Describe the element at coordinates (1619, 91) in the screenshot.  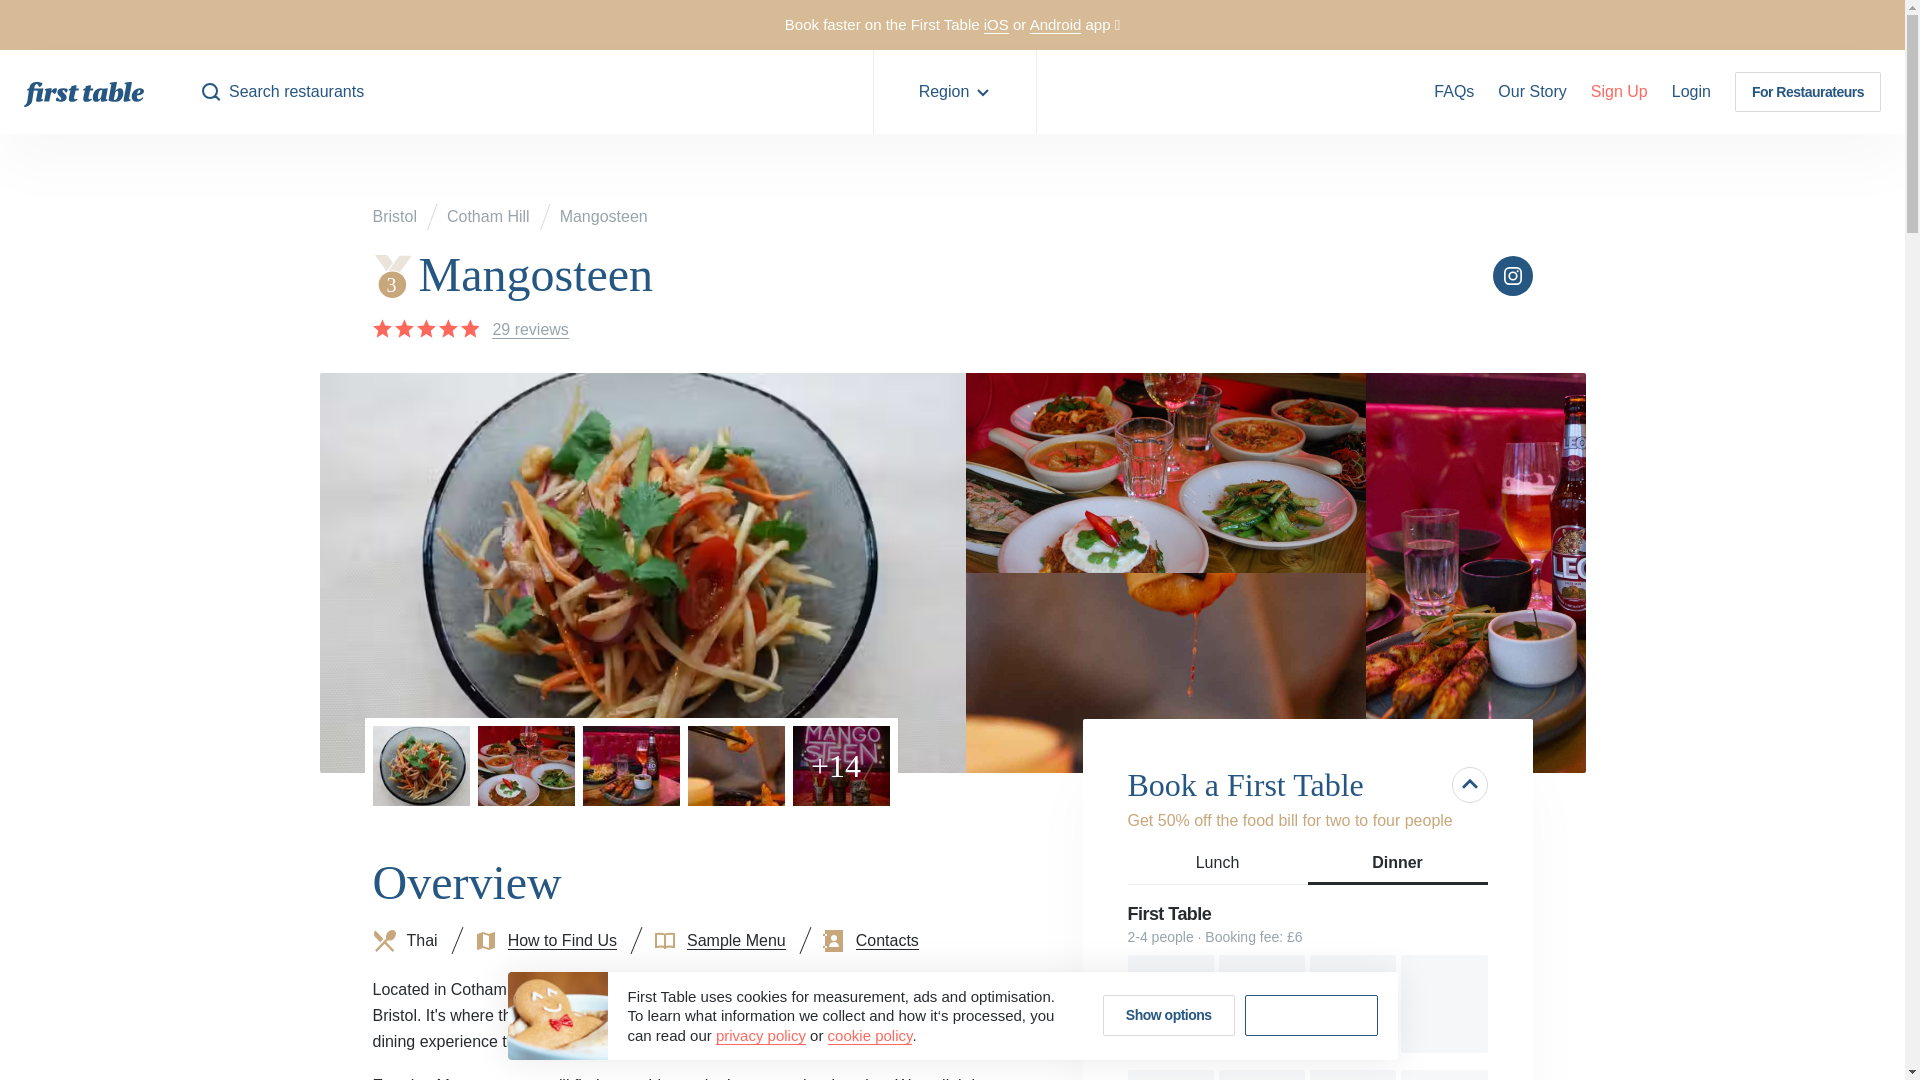
I see `Cotham Hill` at that location.